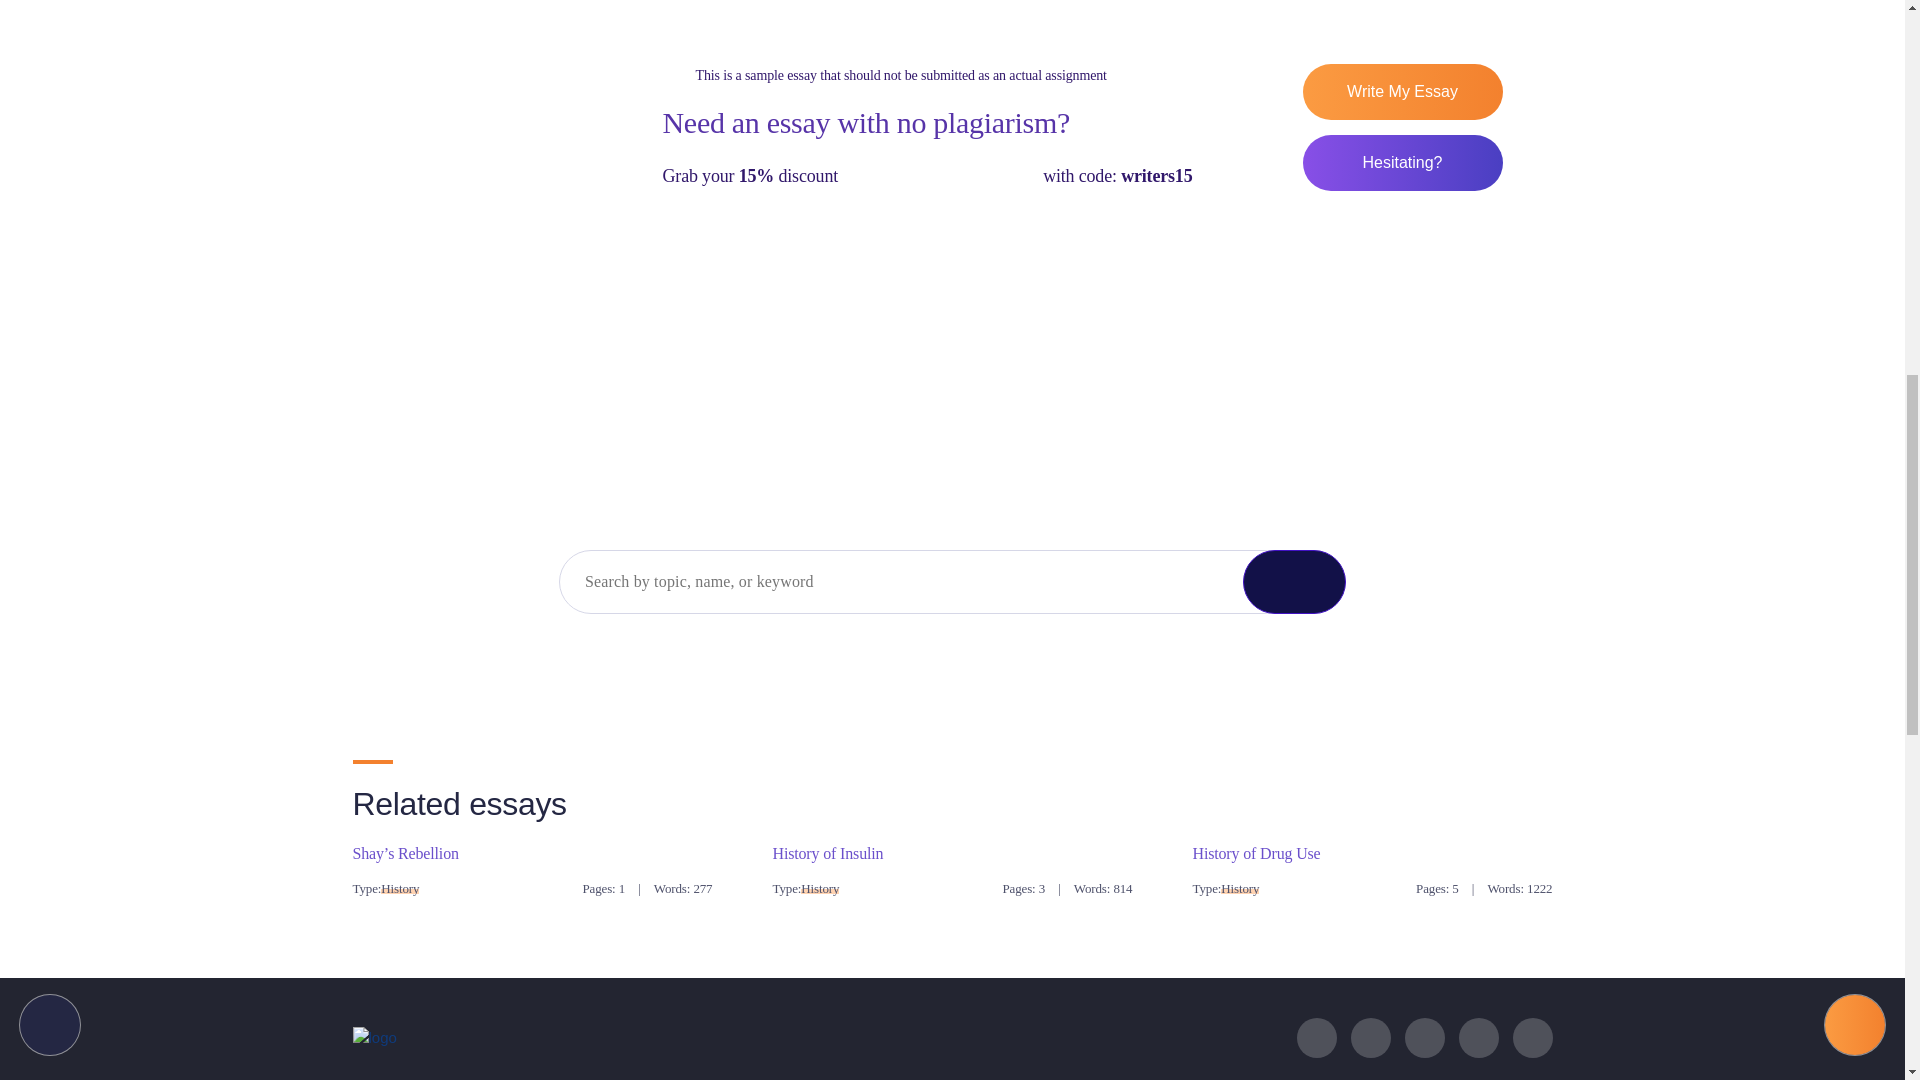 The image size is (1920, 1080). Describe the element at coordinates (827, 852) in the screenshot. I see `Read more` at that location.